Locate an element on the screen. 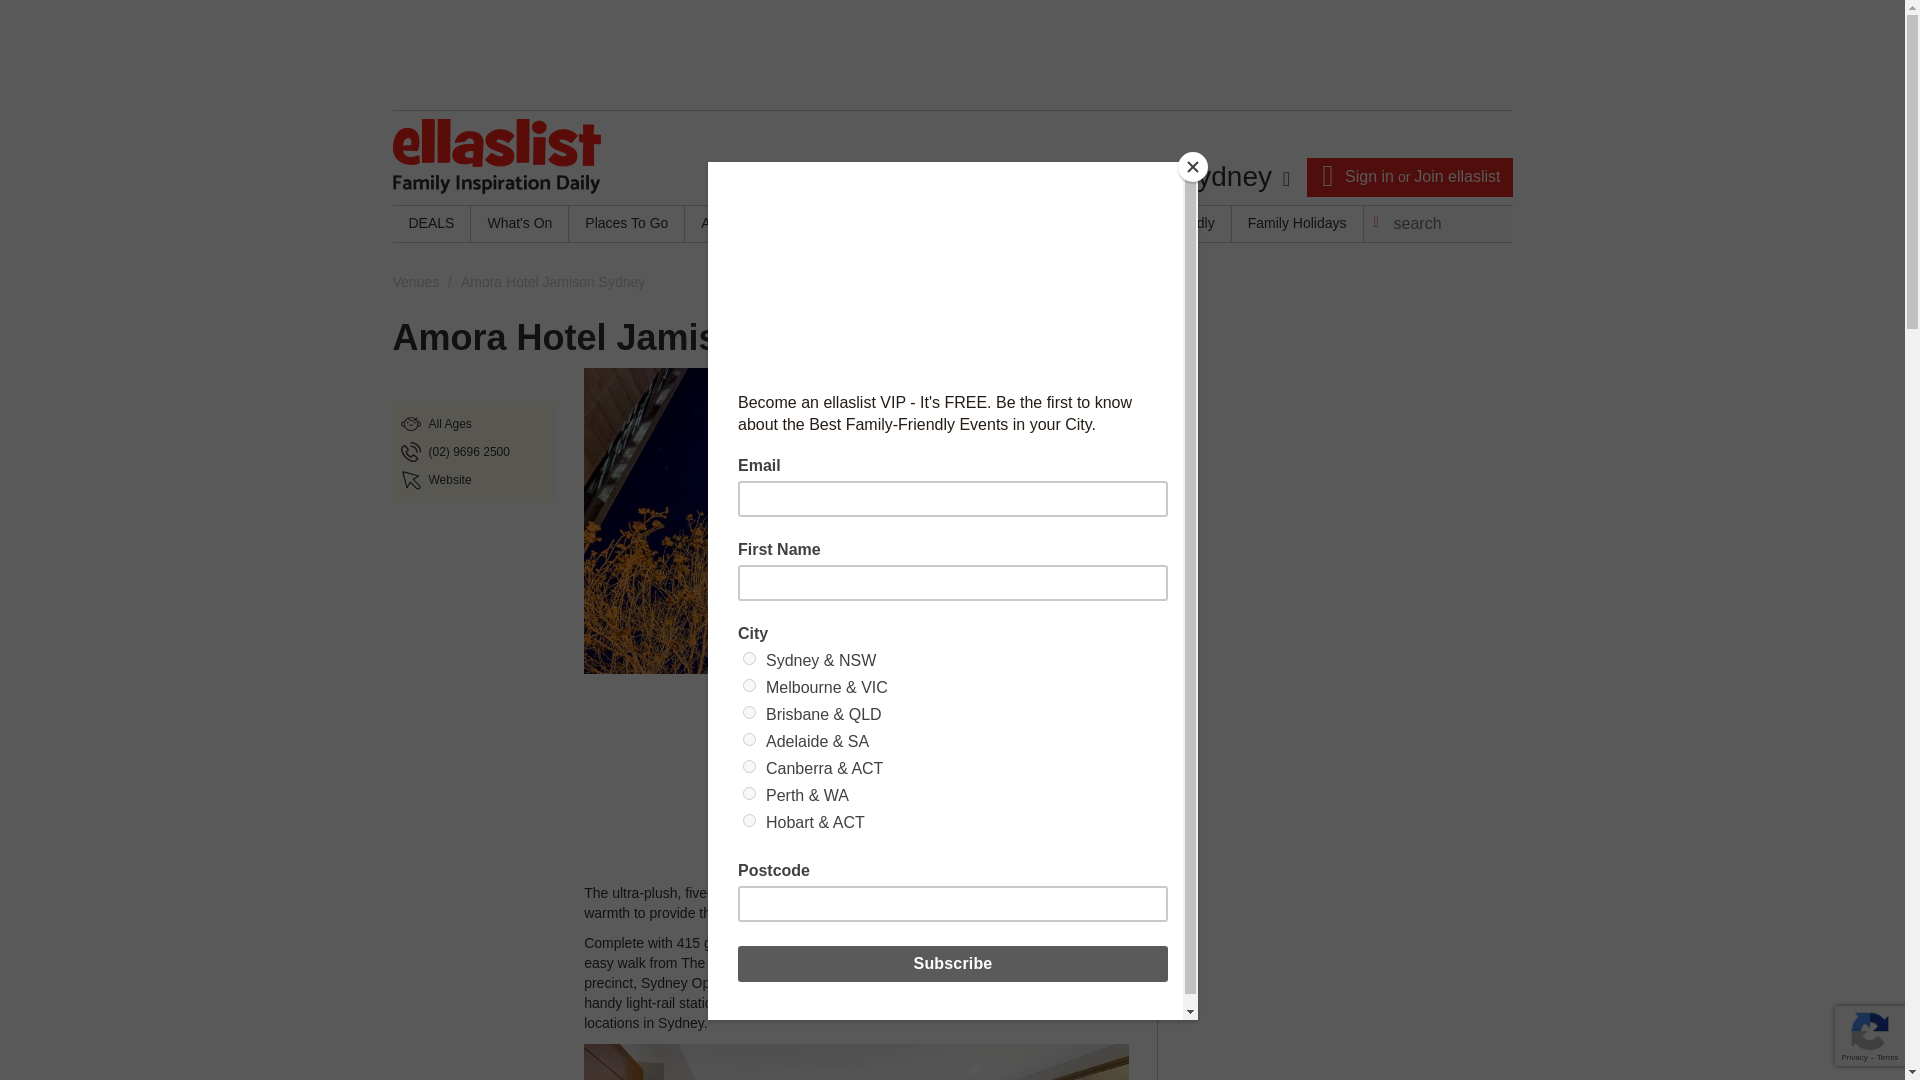  3rd party ad content is located at coordinates (856, 758).